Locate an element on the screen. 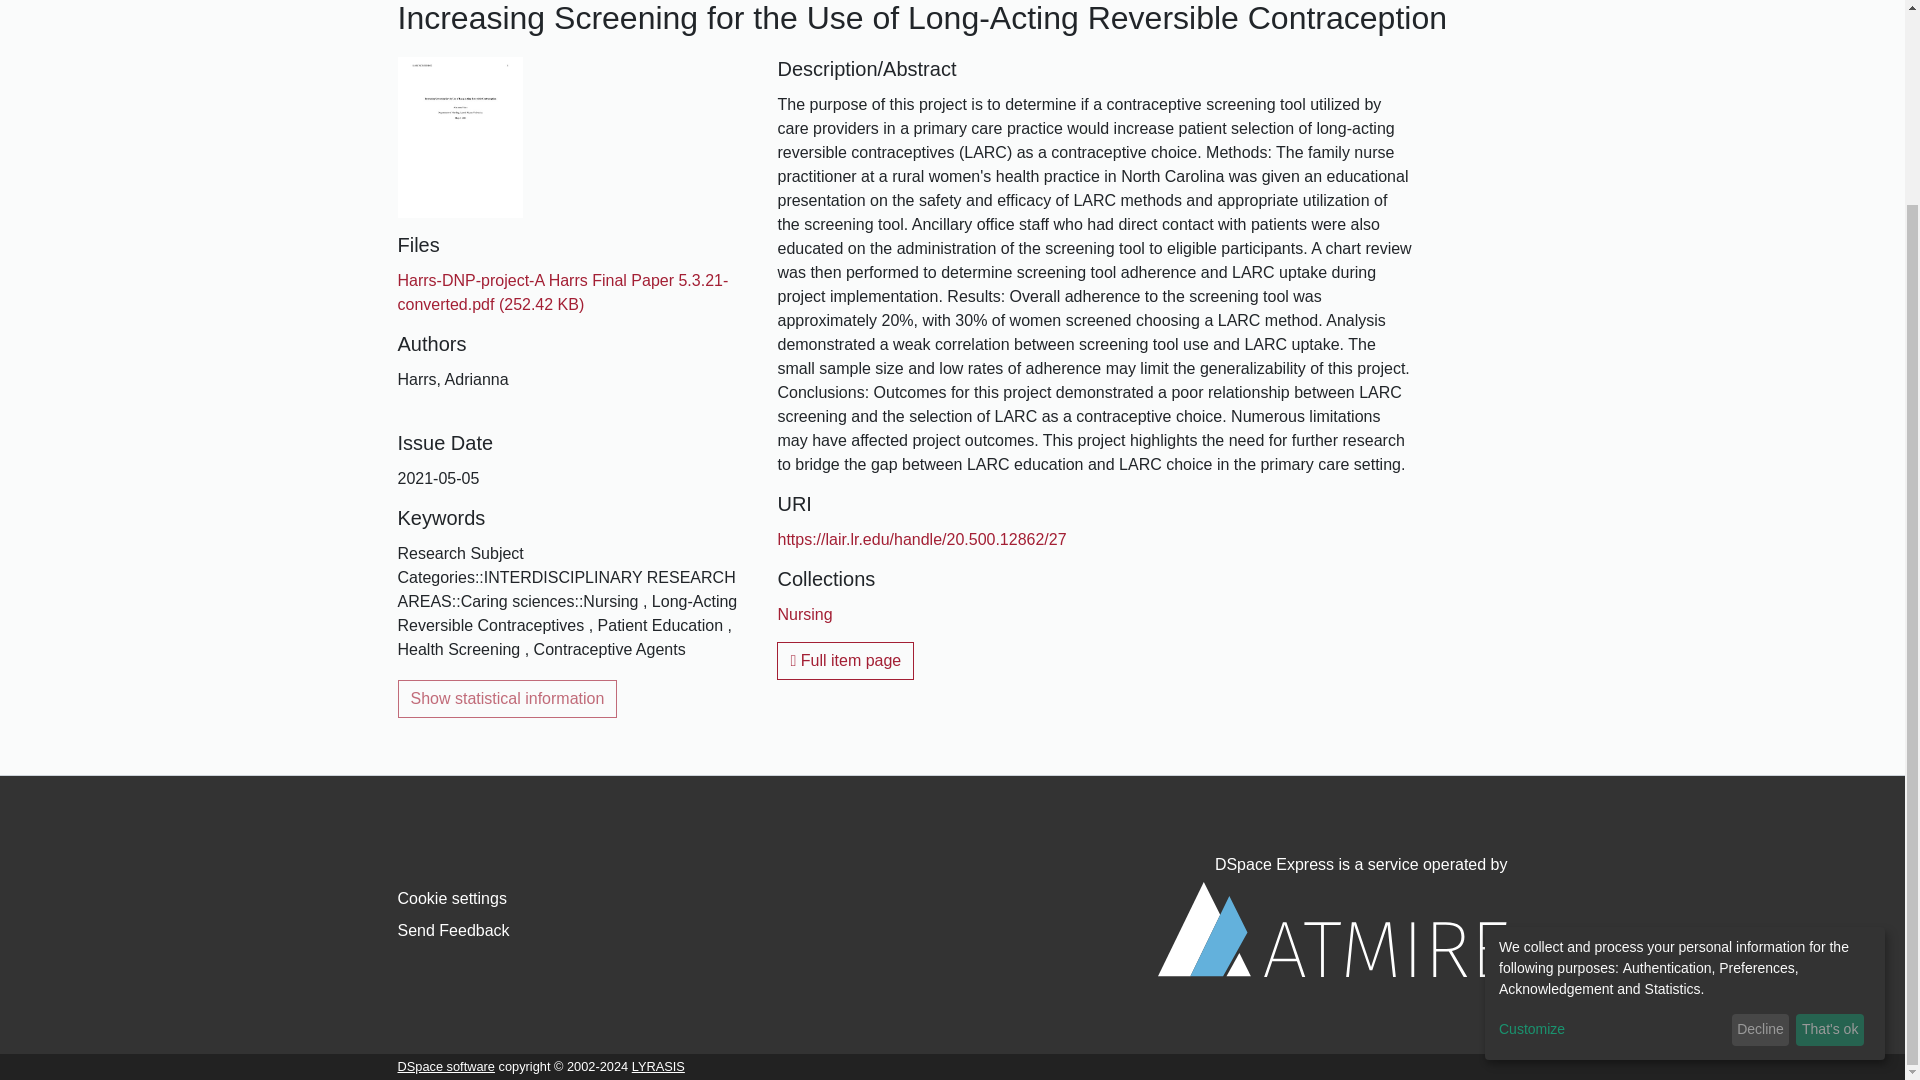  DSpace Express is a service operated by is located at coordinates (1332, 916).